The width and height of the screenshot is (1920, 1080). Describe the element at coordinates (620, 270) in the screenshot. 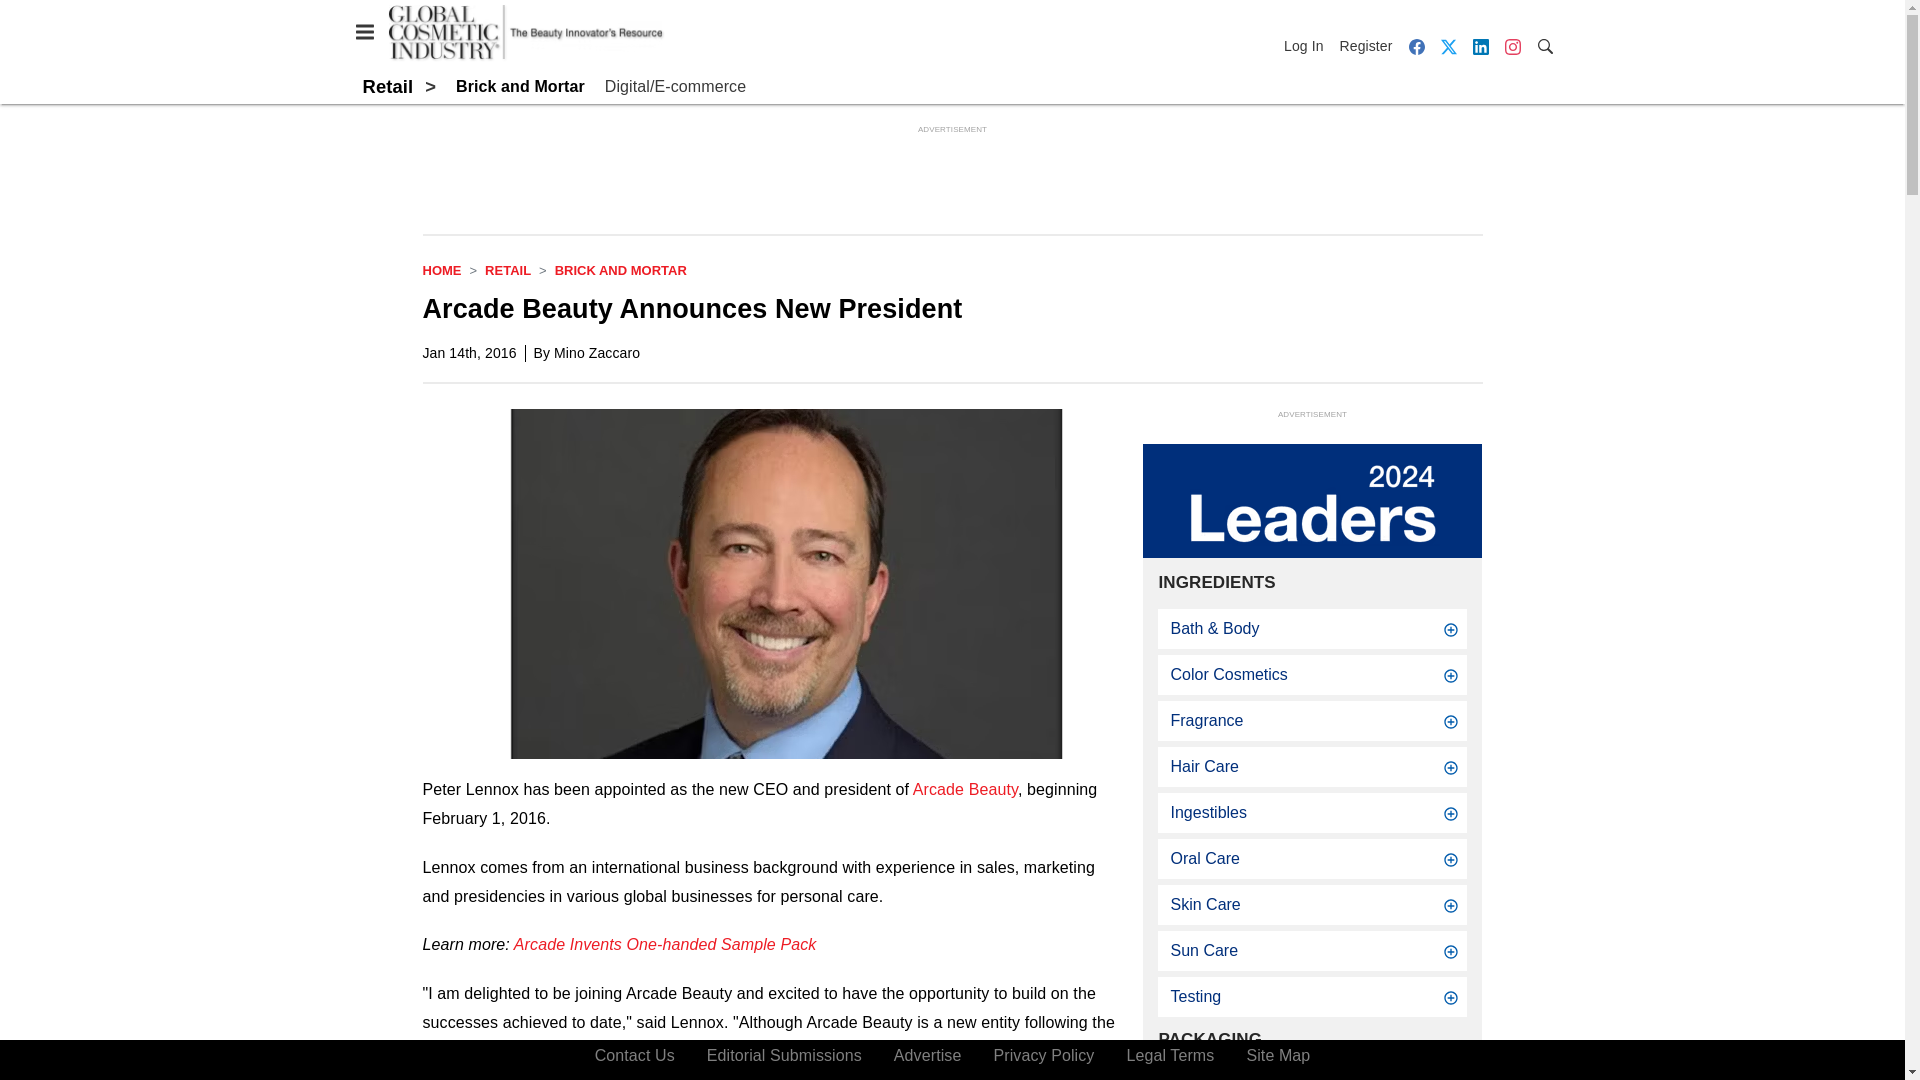

I see `Brick and Mortar` at that location.